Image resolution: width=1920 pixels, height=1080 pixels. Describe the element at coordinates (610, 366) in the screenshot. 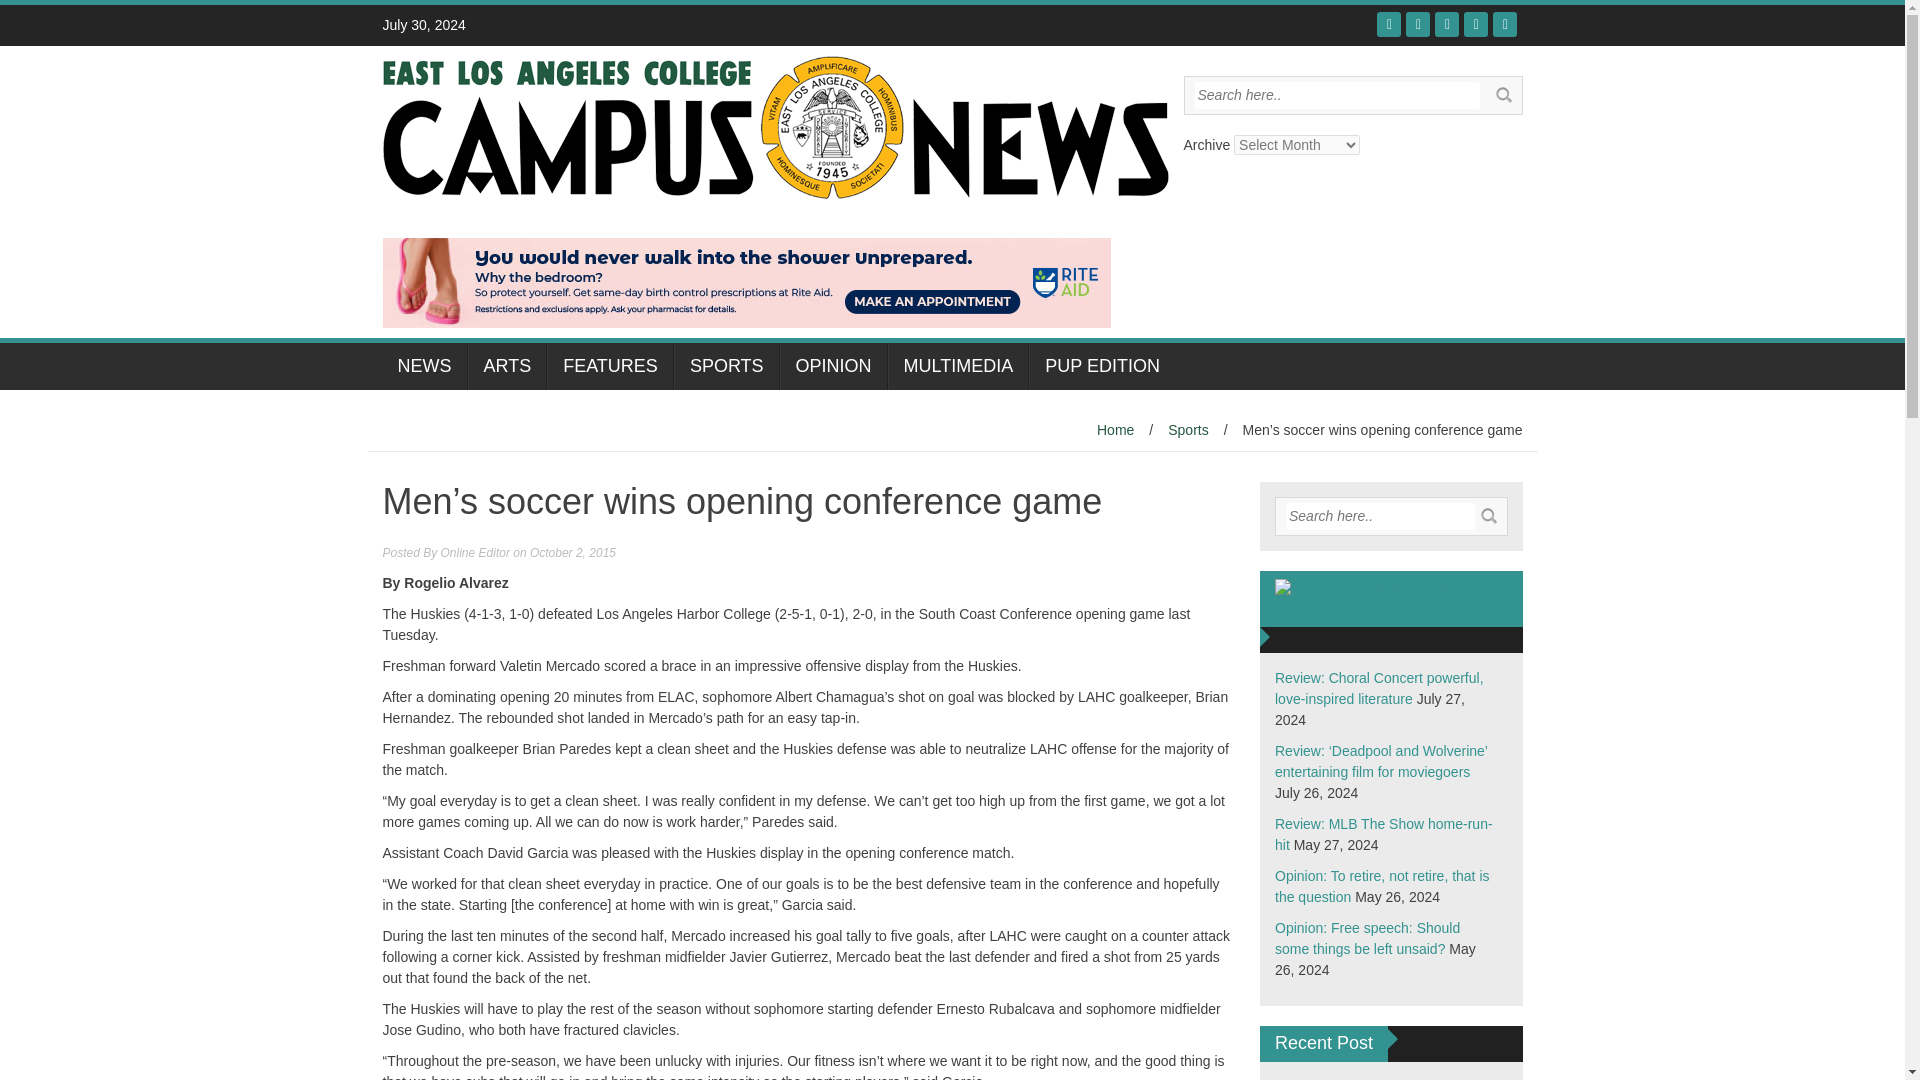

I see `FEATURES` at that location.